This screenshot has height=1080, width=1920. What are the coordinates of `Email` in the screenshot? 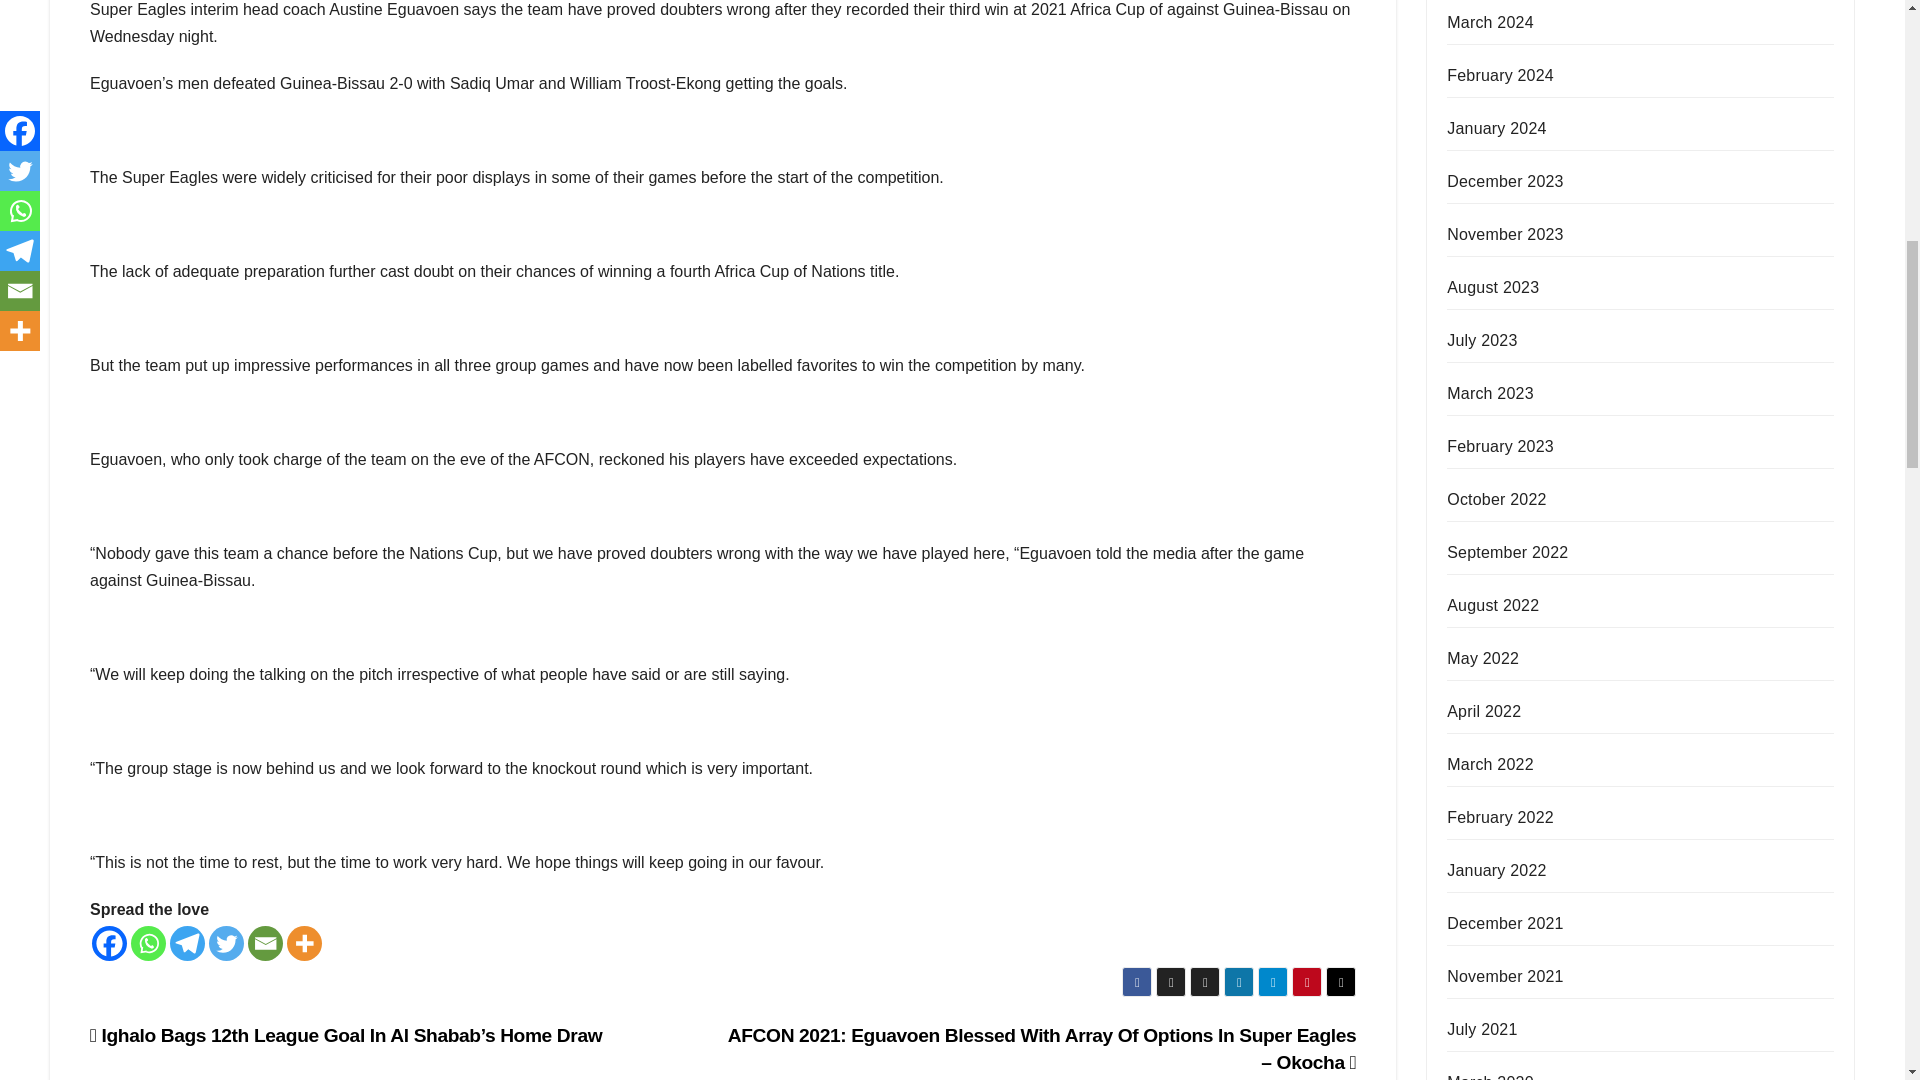 It's located at (264, 943).